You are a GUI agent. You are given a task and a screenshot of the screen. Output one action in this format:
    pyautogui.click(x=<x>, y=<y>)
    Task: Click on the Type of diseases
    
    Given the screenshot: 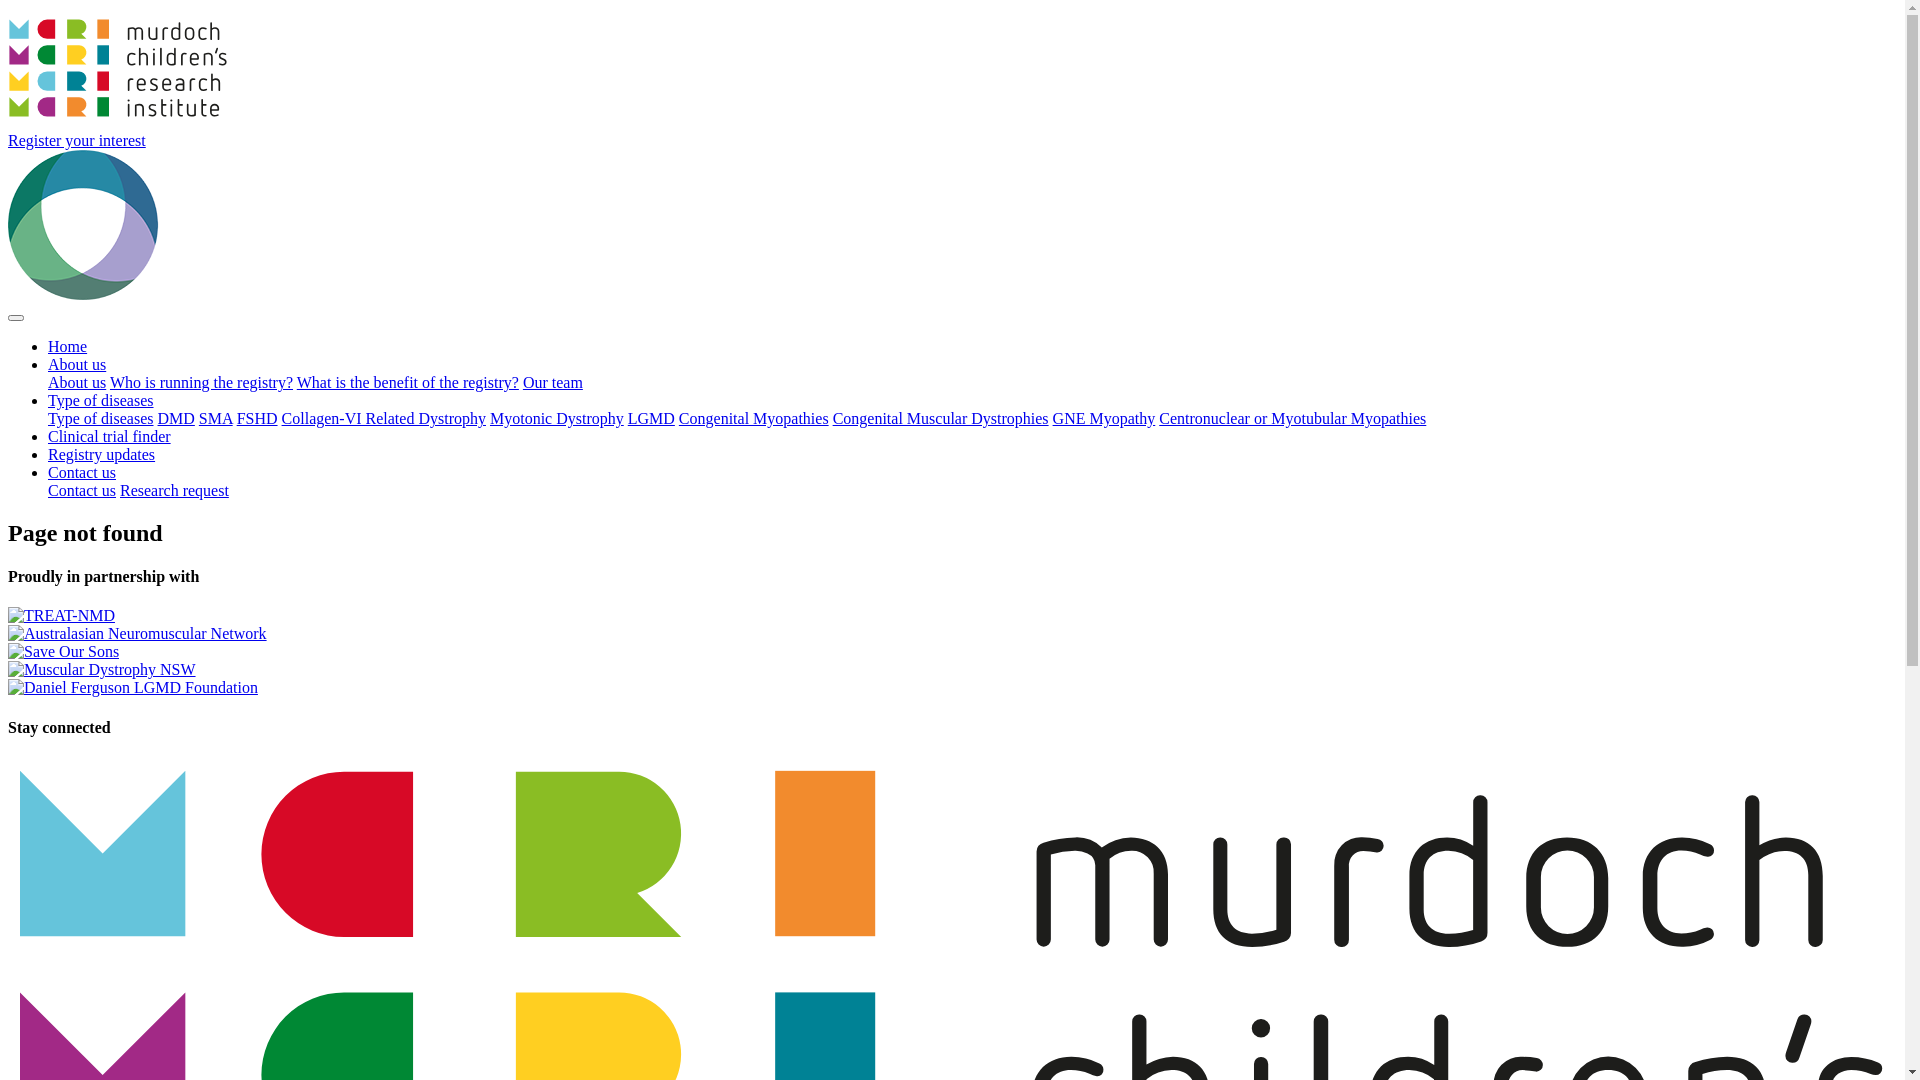 What is the action you would take?
    pyautogui.click(x=101, y=400)
    